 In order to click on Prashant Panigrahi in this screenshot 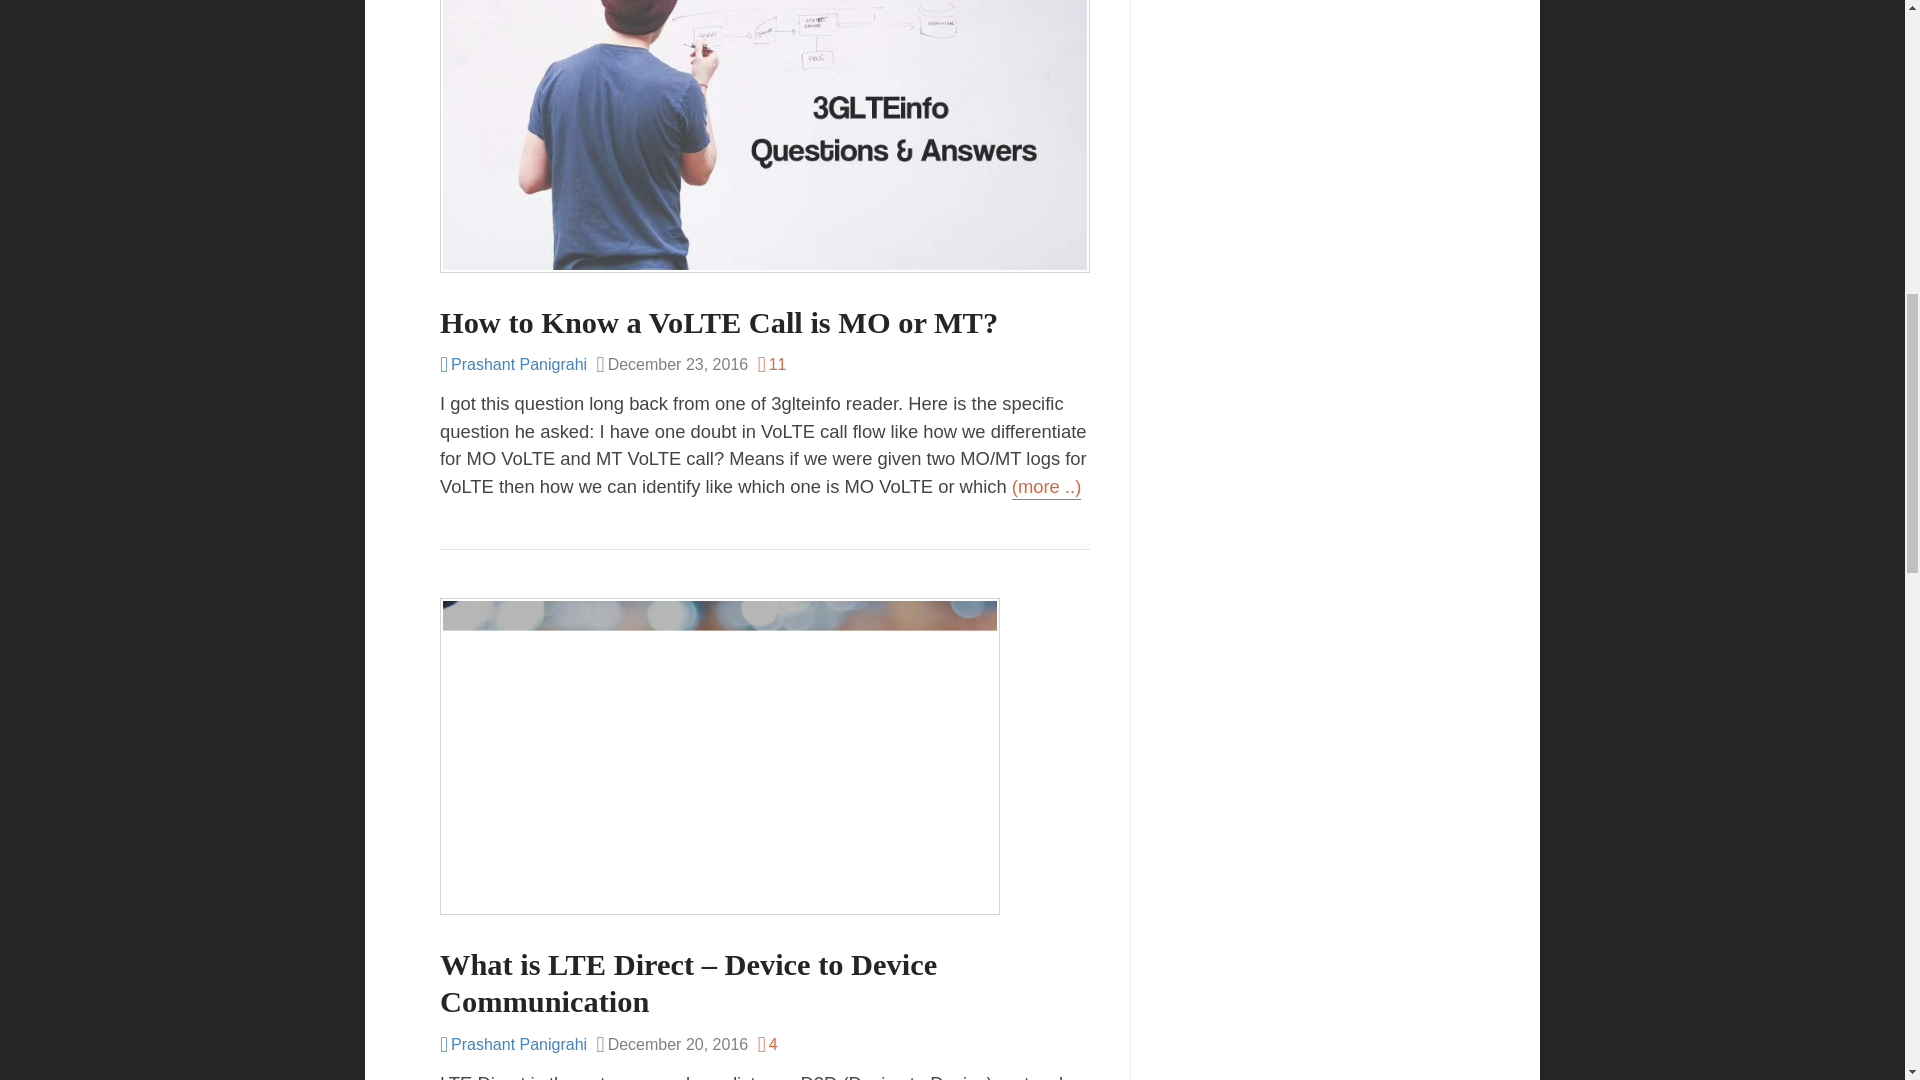, I will do `click(513, 364)`.